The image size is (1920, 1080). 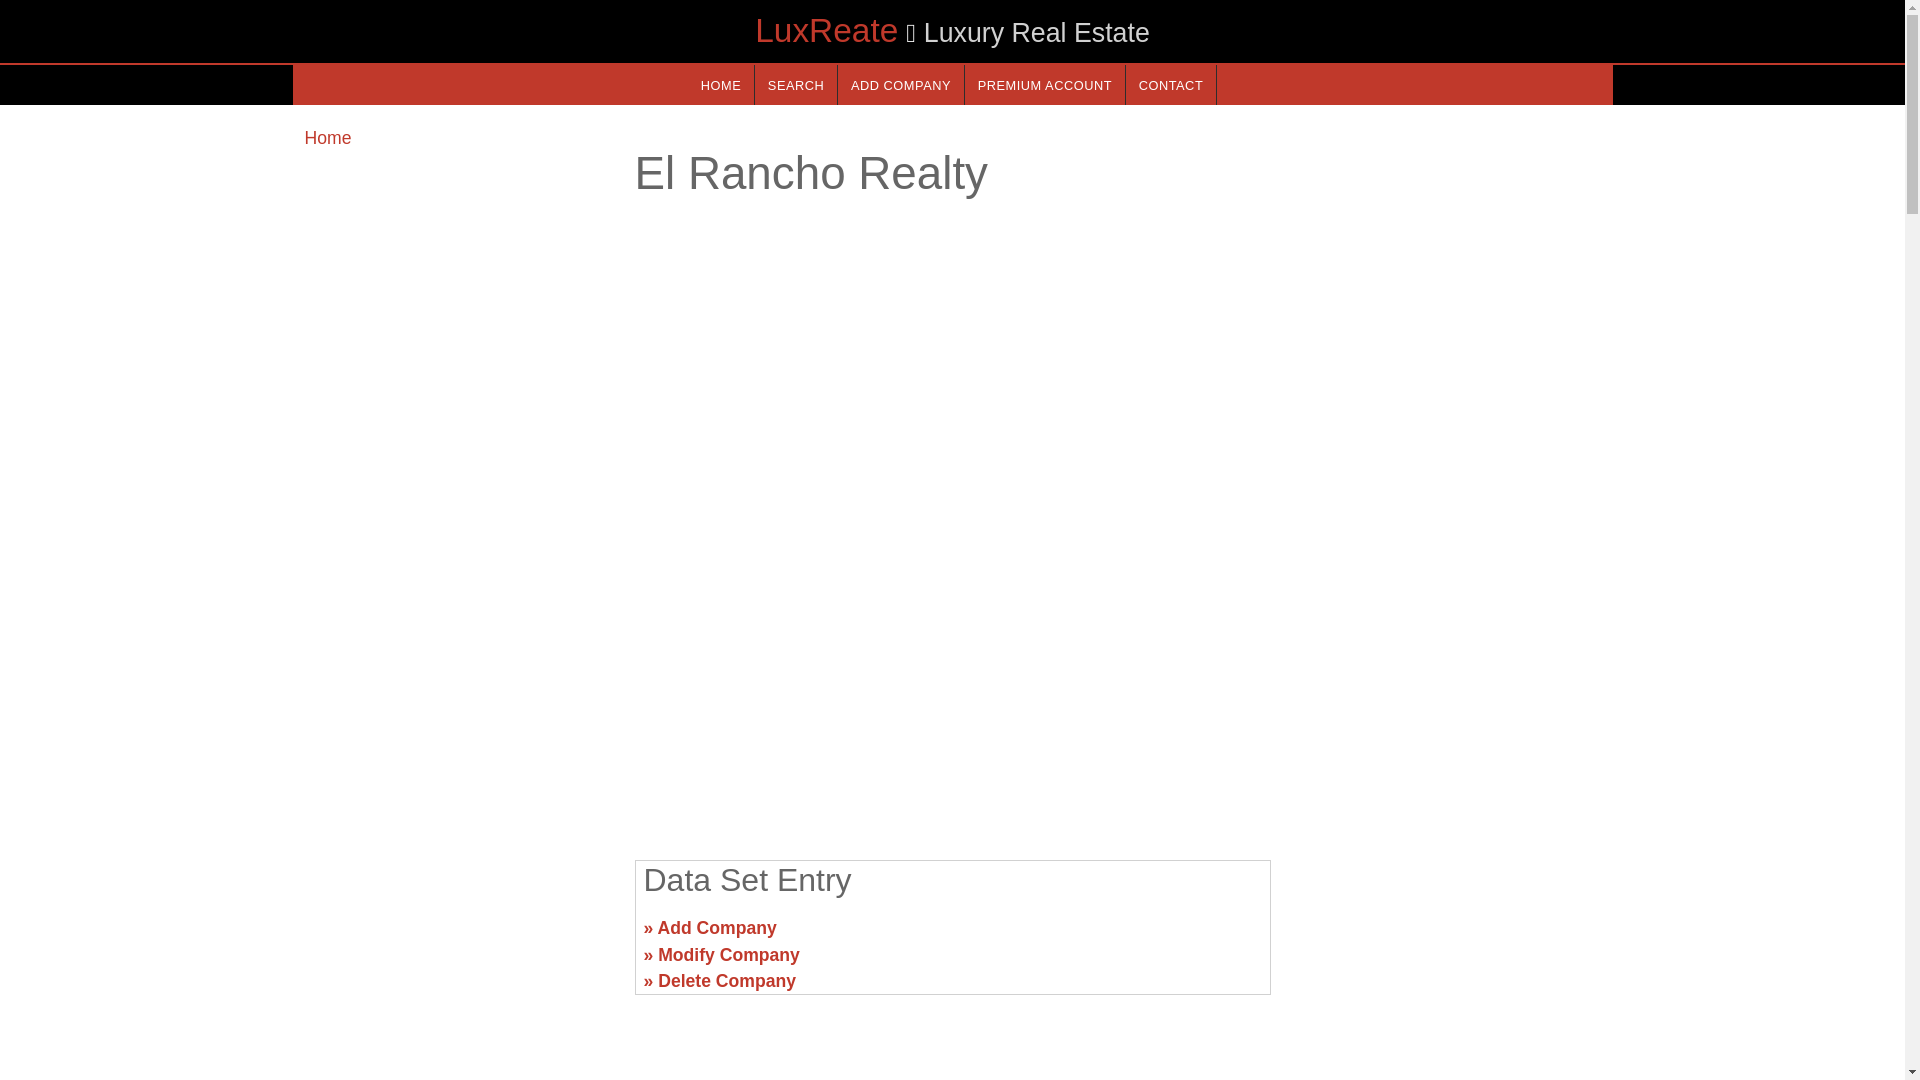 I want to click on PREMIUM ACCOUNT, so click(x=1045, y=84).